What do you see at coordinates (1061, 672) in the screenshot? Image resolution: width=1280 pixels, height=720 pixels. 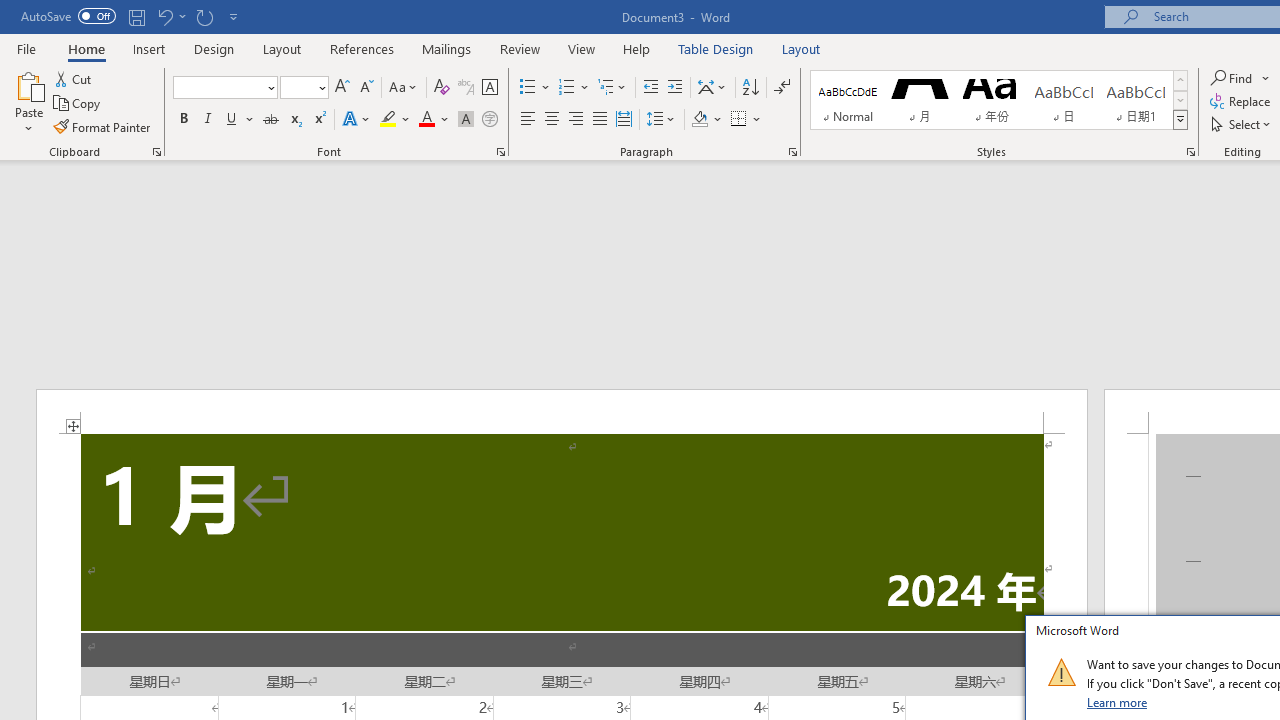 I see `Class: NetUIImage` at bounding box center [1061, 672].